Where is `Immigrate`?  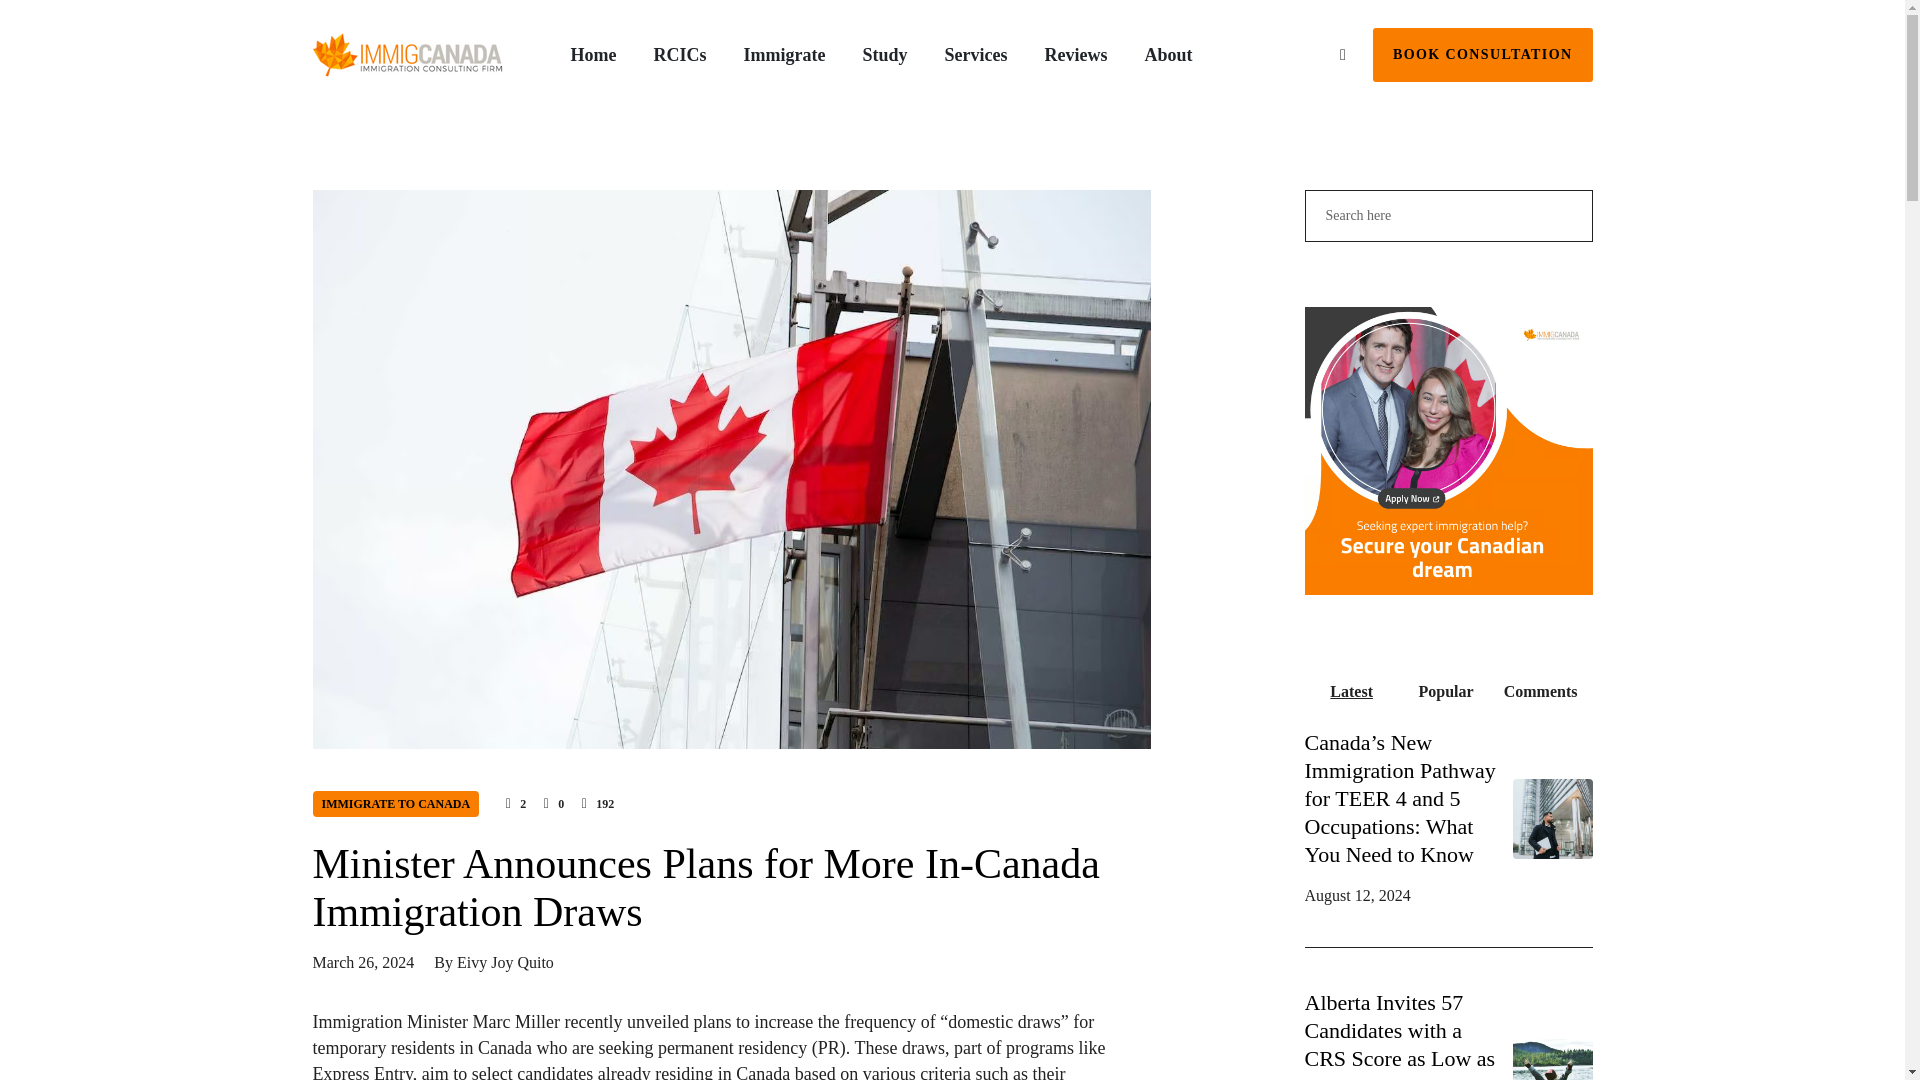 Immigrate is located at coordinates (784, 55).